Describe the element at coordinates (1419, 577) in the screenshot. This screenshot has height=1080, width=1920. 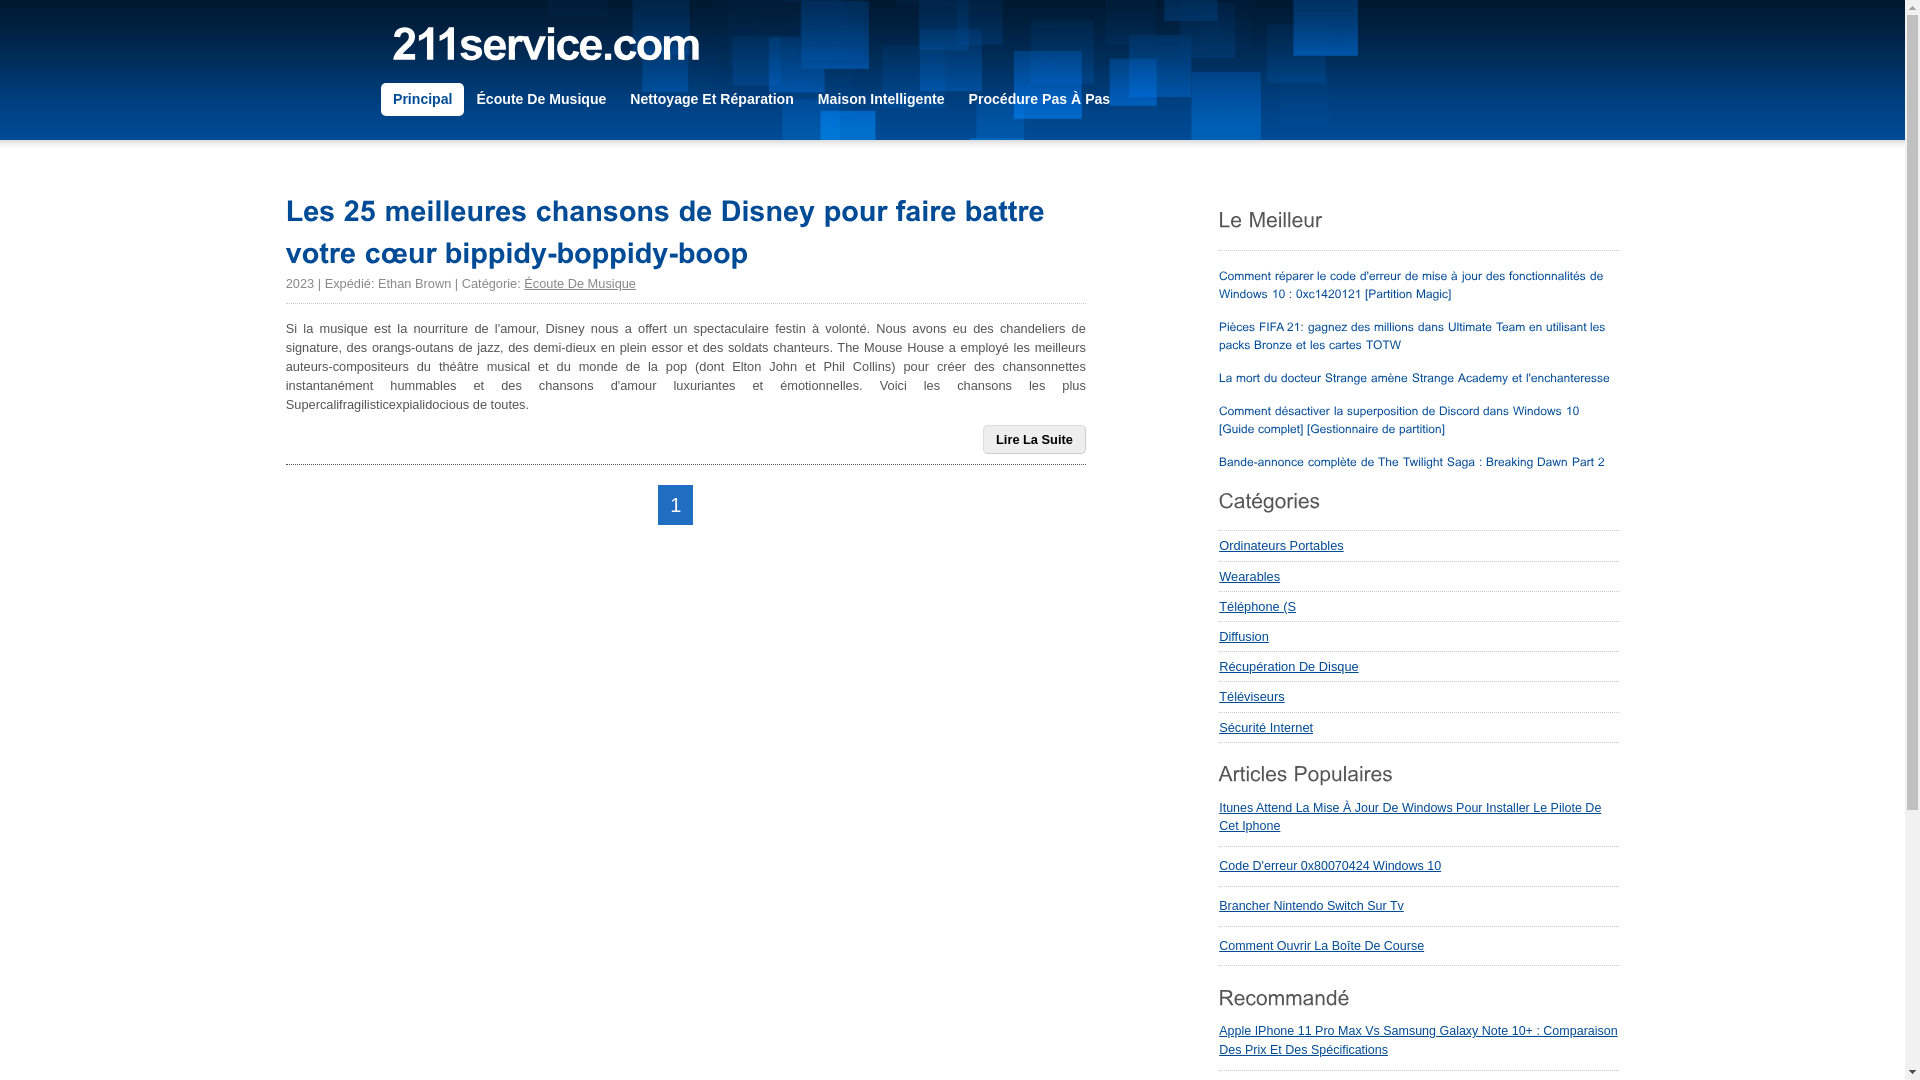
I see `Wearables` at that location.